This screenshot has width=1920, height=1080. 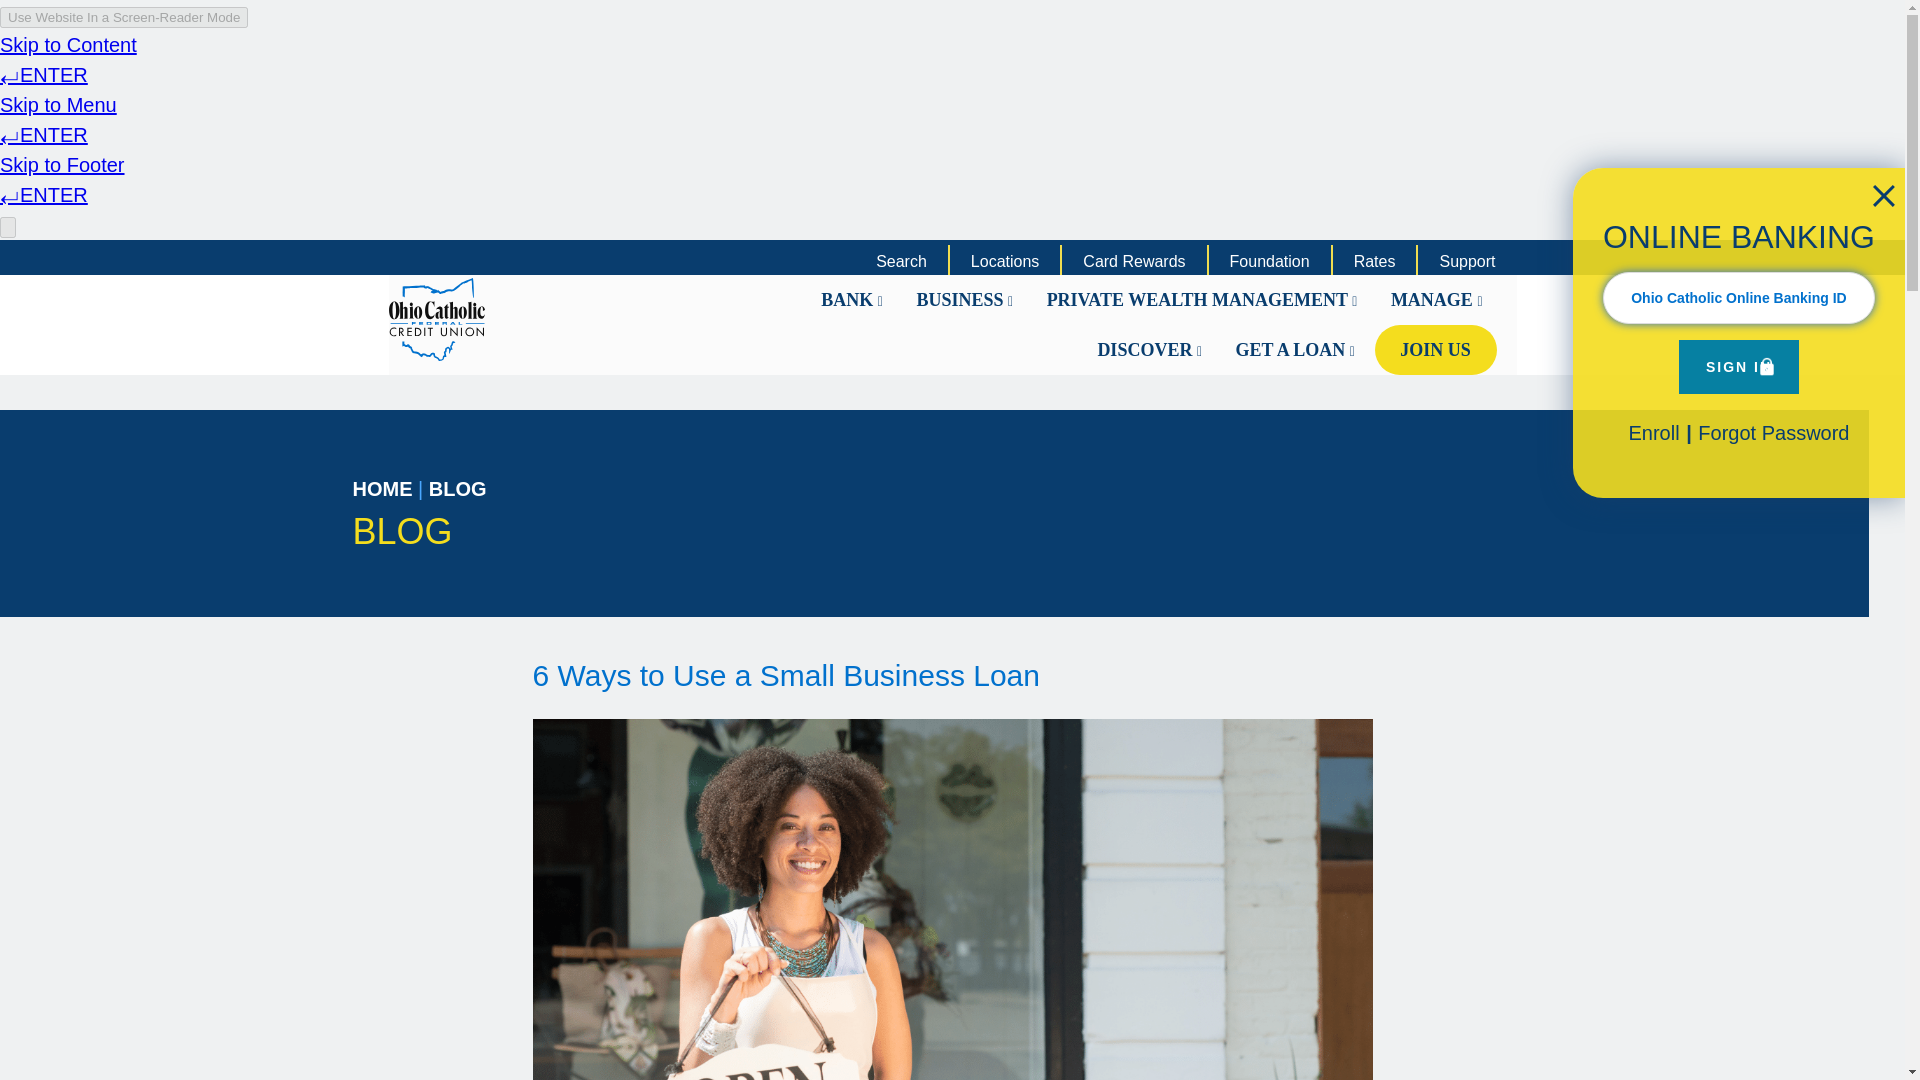 What do you see at coordinates (1270, 262) in the screenshot?
I see `Foundation` at bounding box center [1270, 262].